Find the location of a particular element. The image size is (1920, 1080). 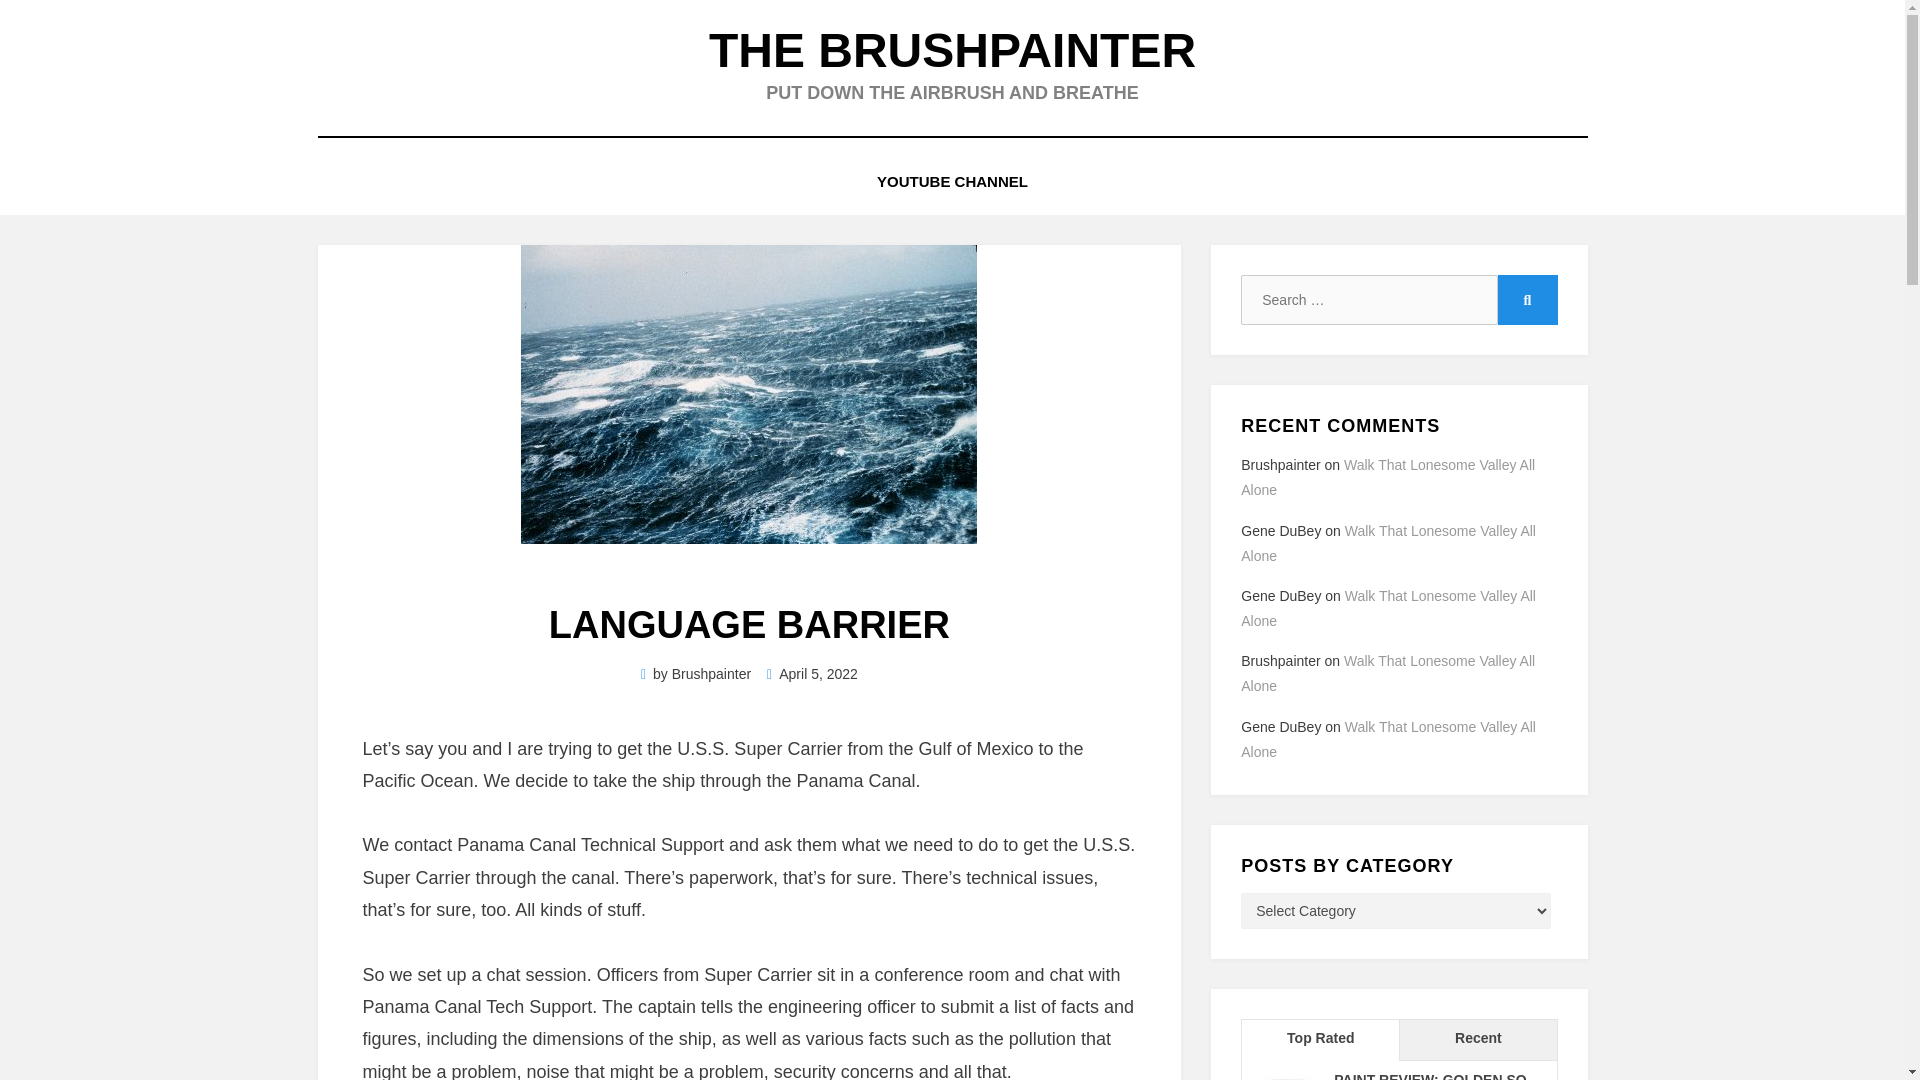

Recent is located at coordinates (1477, 1040).